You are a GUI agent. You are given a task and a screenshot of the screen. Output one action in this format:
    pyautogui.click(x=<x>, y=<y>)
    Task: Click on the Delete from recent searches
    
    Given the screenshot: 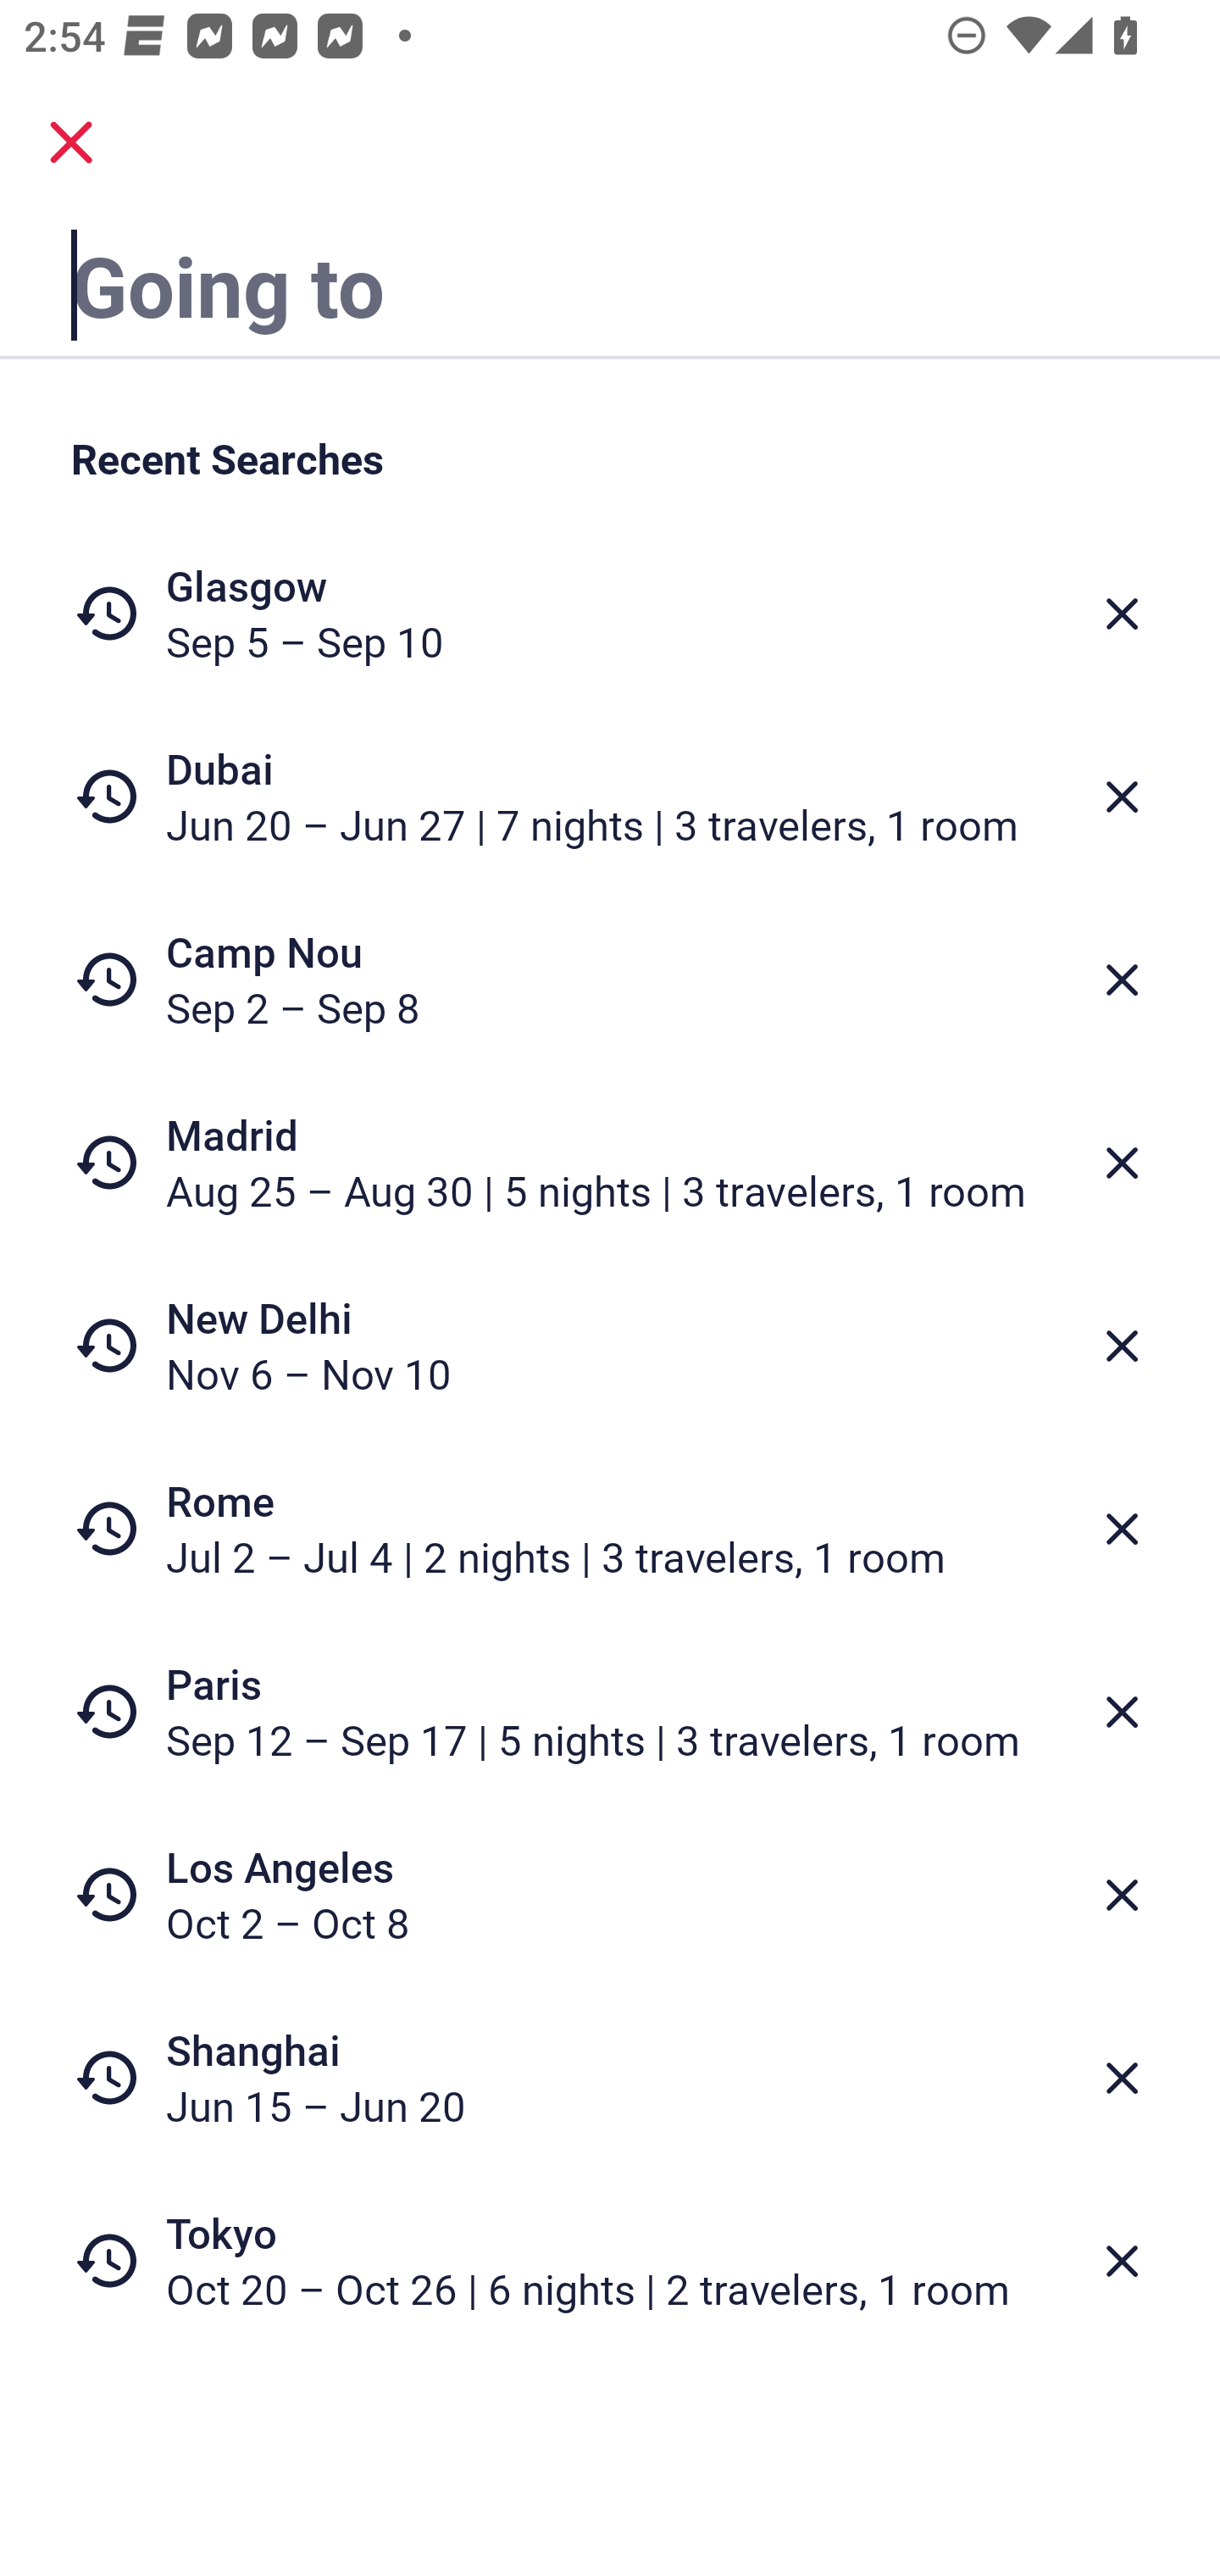 What is the action you would take?
    pyautogui.click(x=1122, y=2079)
    